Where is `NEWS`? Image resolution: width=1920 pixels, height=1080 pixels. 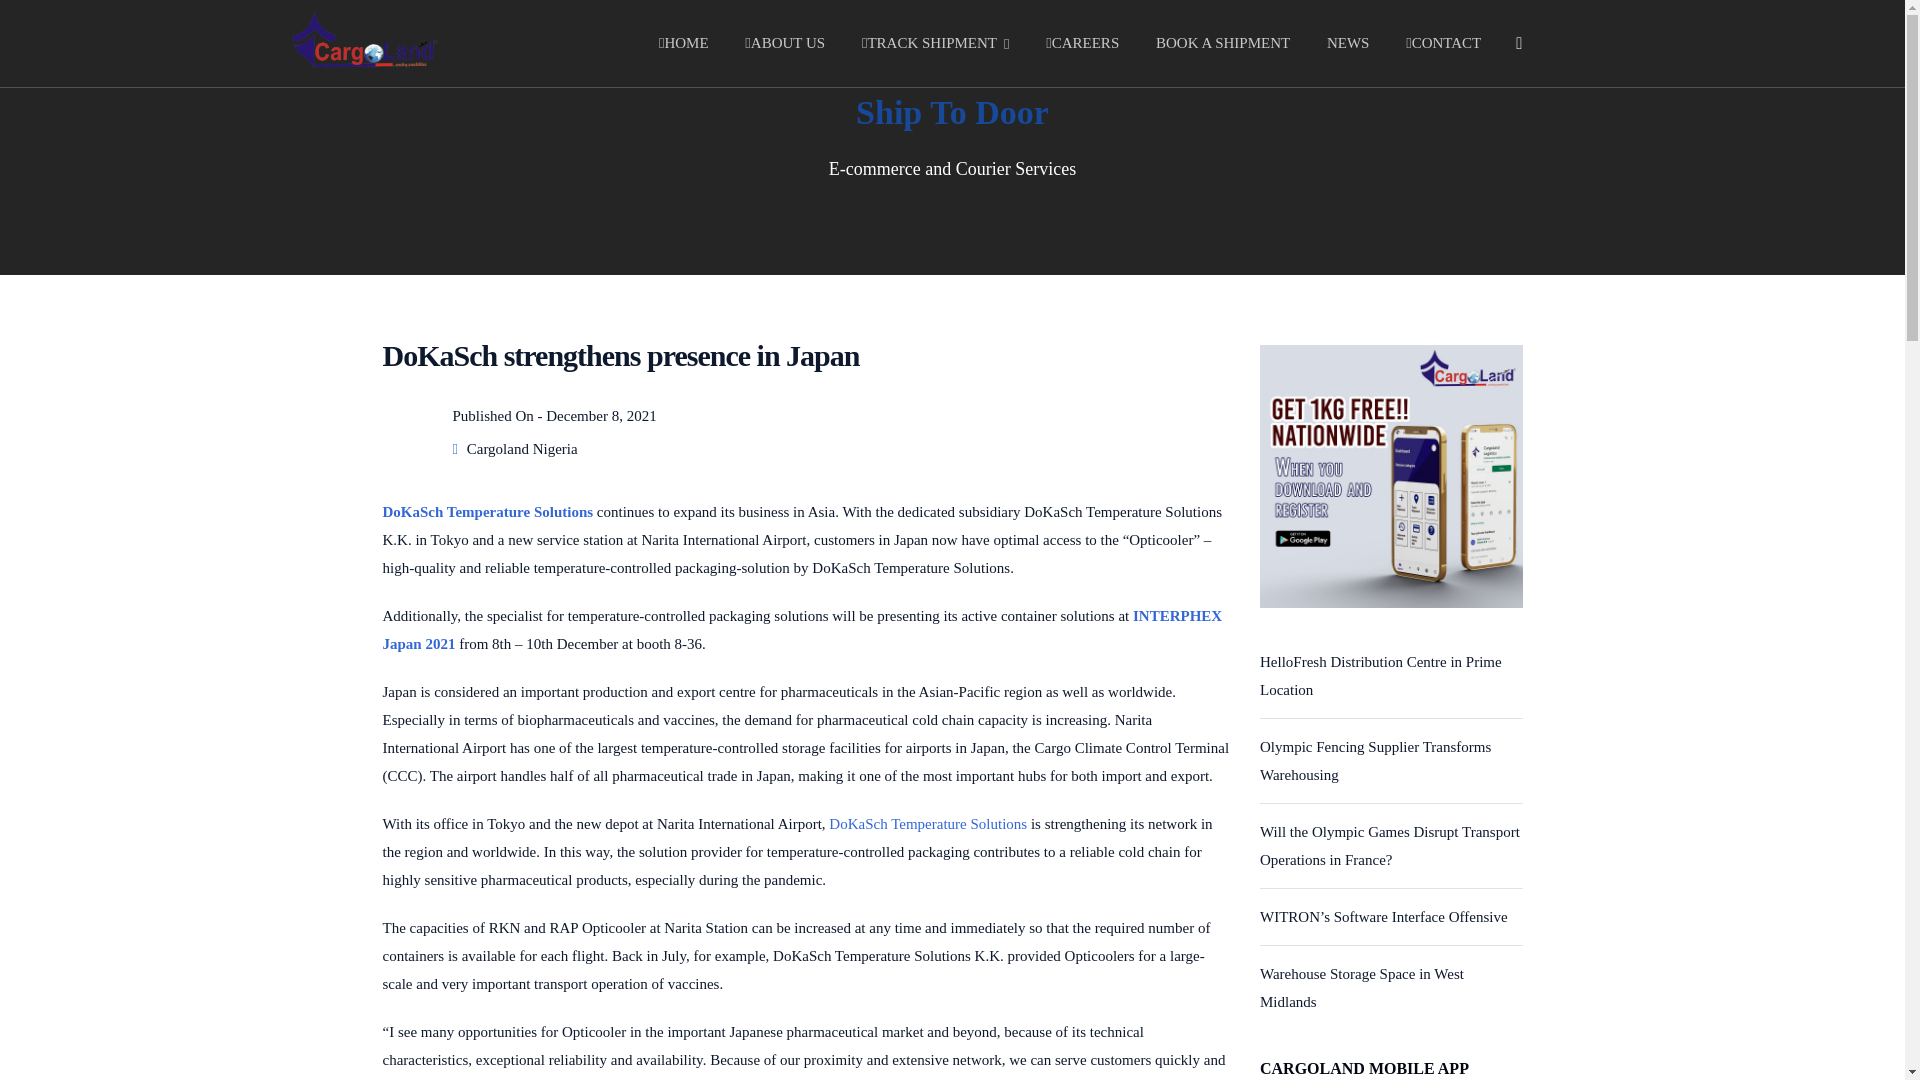
NEWS is located at coordinates (1348, 44).